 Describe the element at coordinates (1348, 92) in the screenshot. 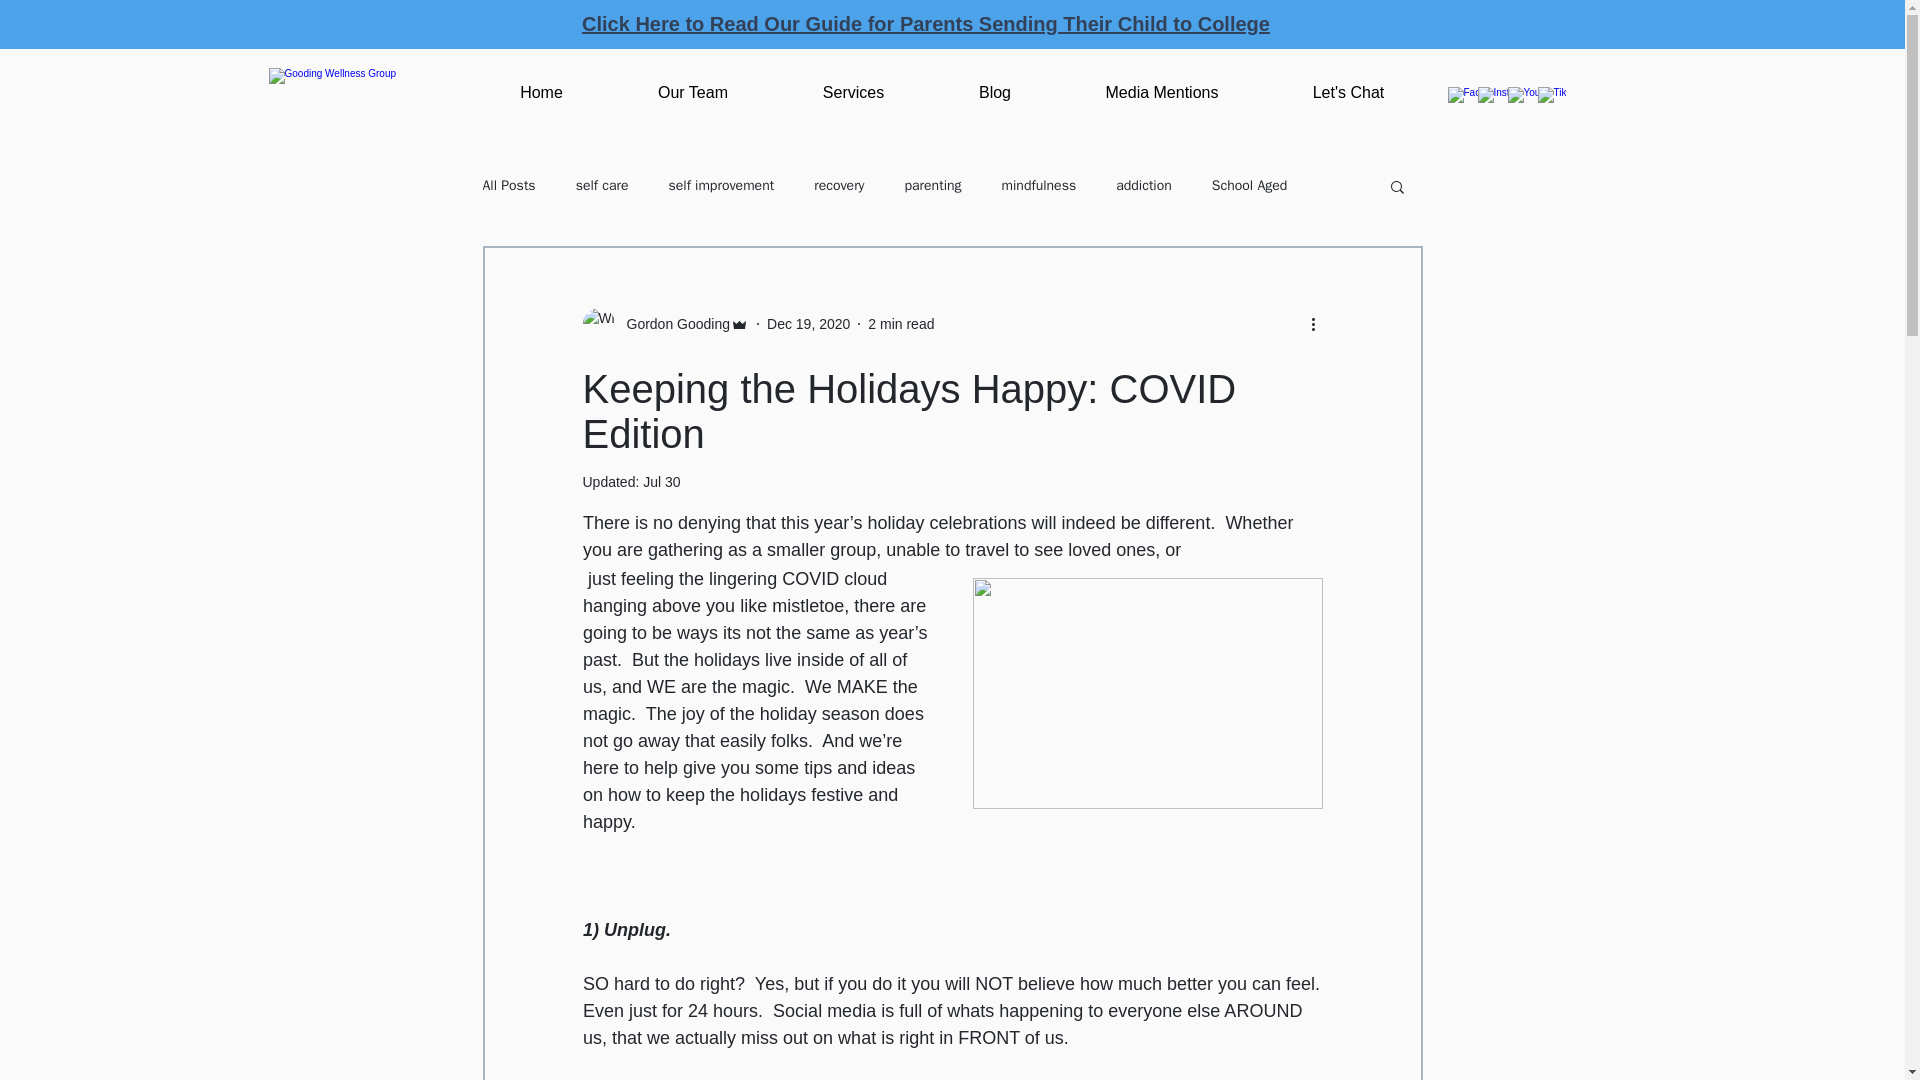

I see `Let's Chat` at that location.